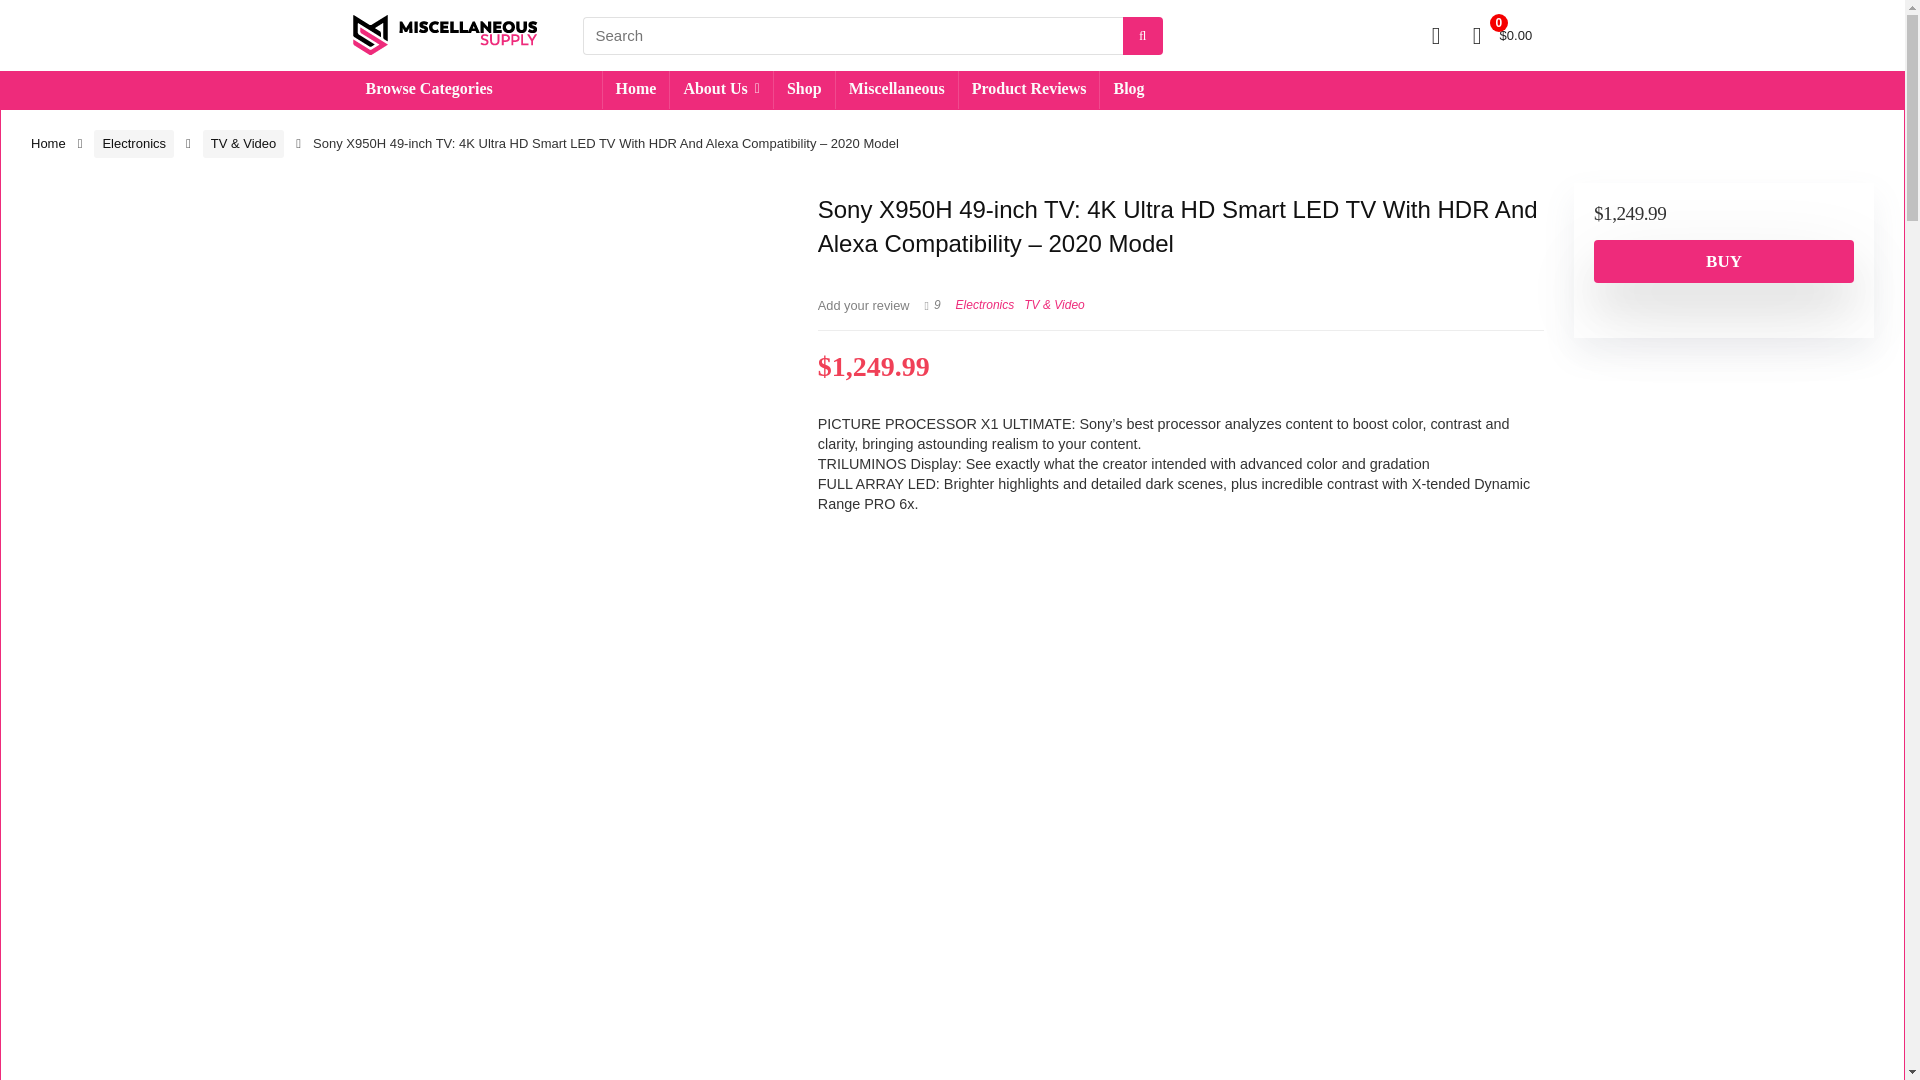  What do you see at coordinates (1128, 90) in the screenshot?
I see `Blog` at bounding box center [1128, 90].